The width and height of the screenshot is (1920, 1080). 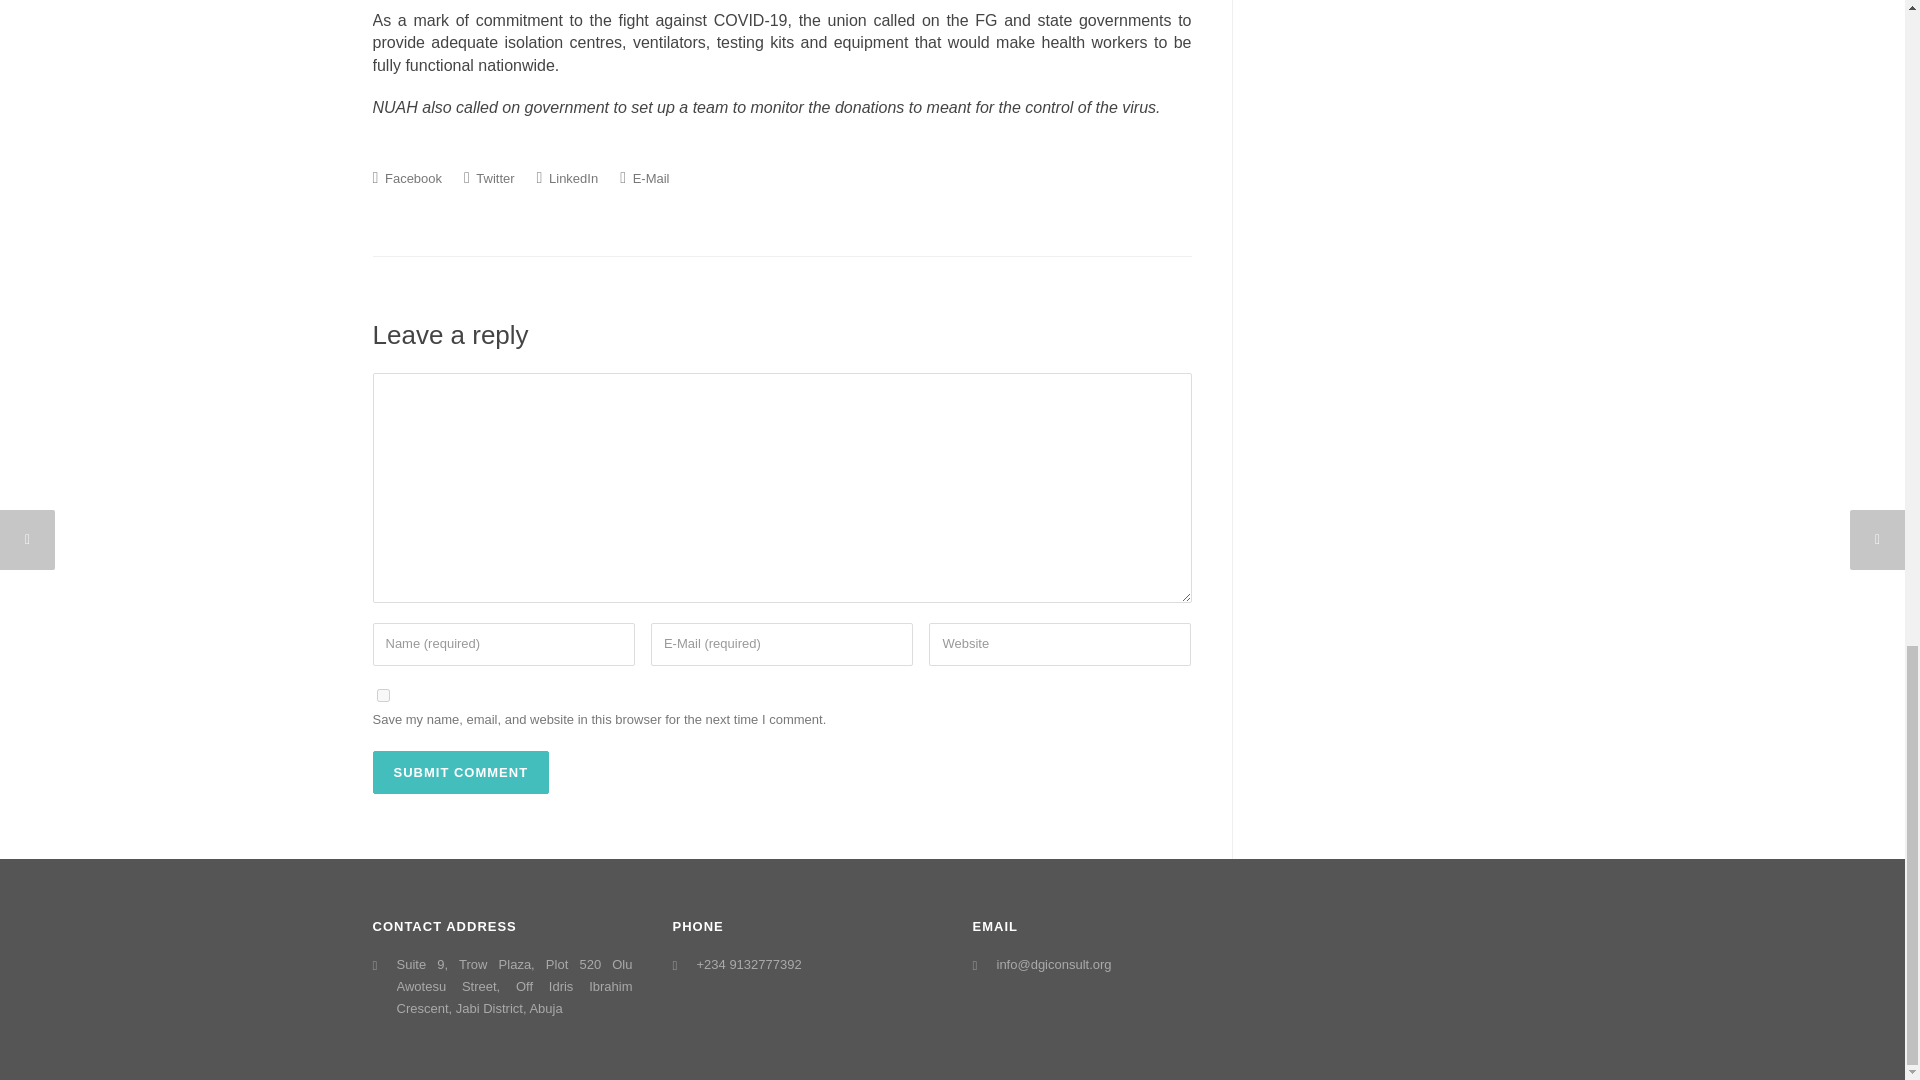 What do you see at coordinates (568, 177) in the screenshot?
I see `Share via LinkedIn` at bounding box center [568, 177].